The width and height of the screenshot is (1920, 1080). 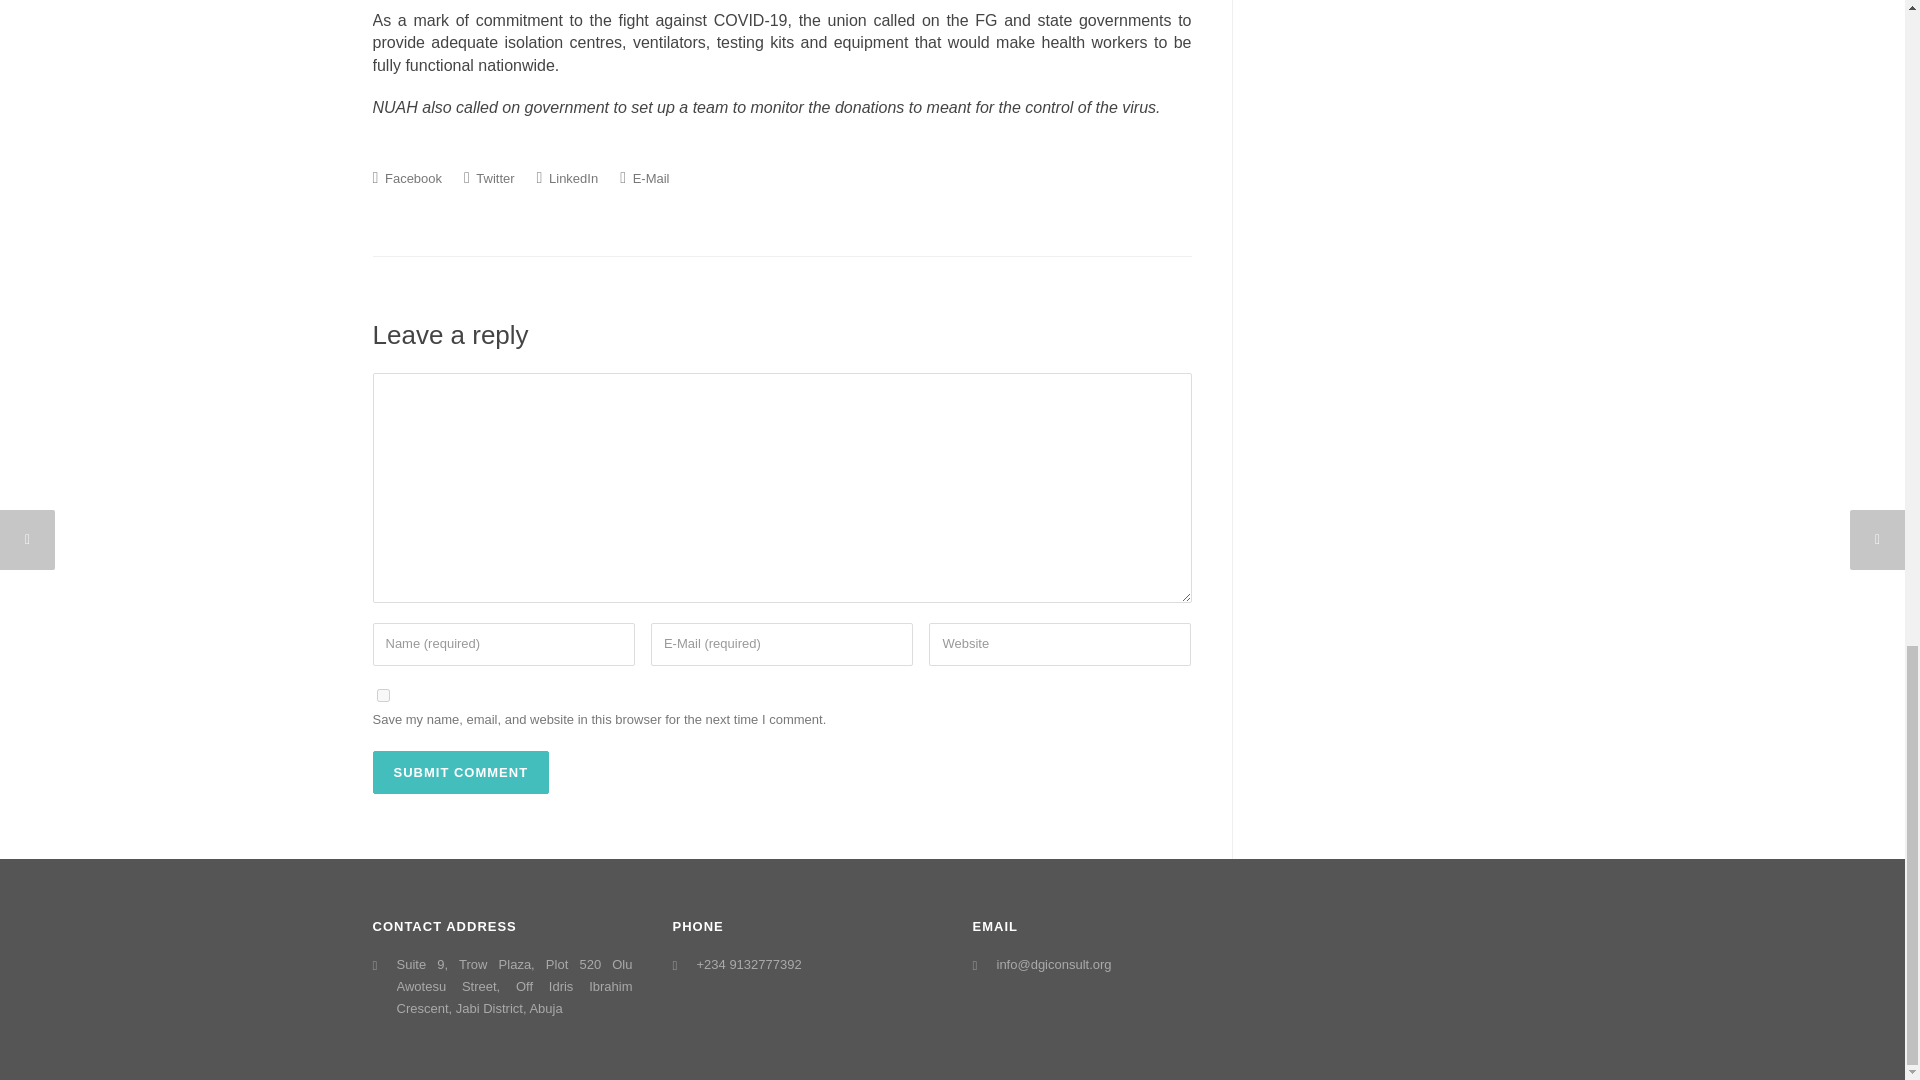 What do you see at coordinates (568, 177) in the screenshot?
I see `Share via LinkedIn` at bounding box center [568, 177].